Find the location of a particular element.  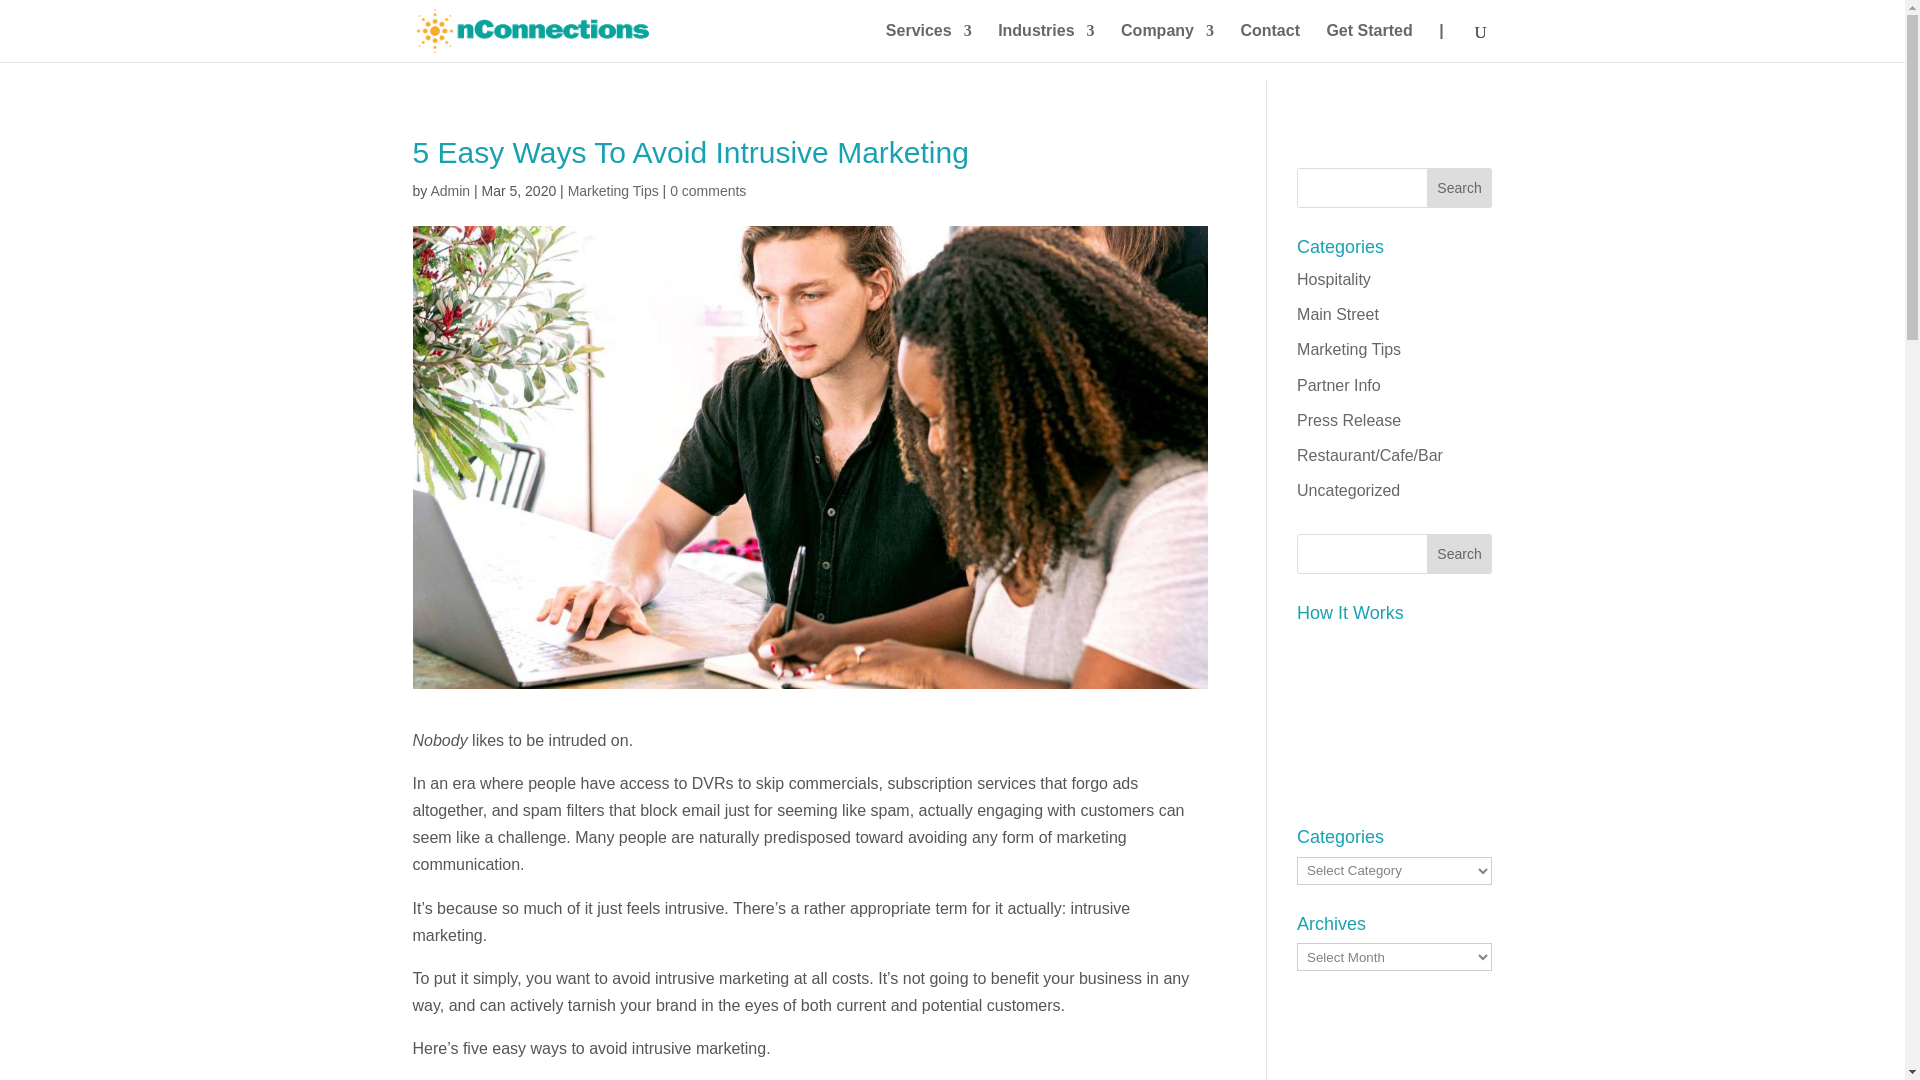

Get Started is located at coordinates (1368, 42).